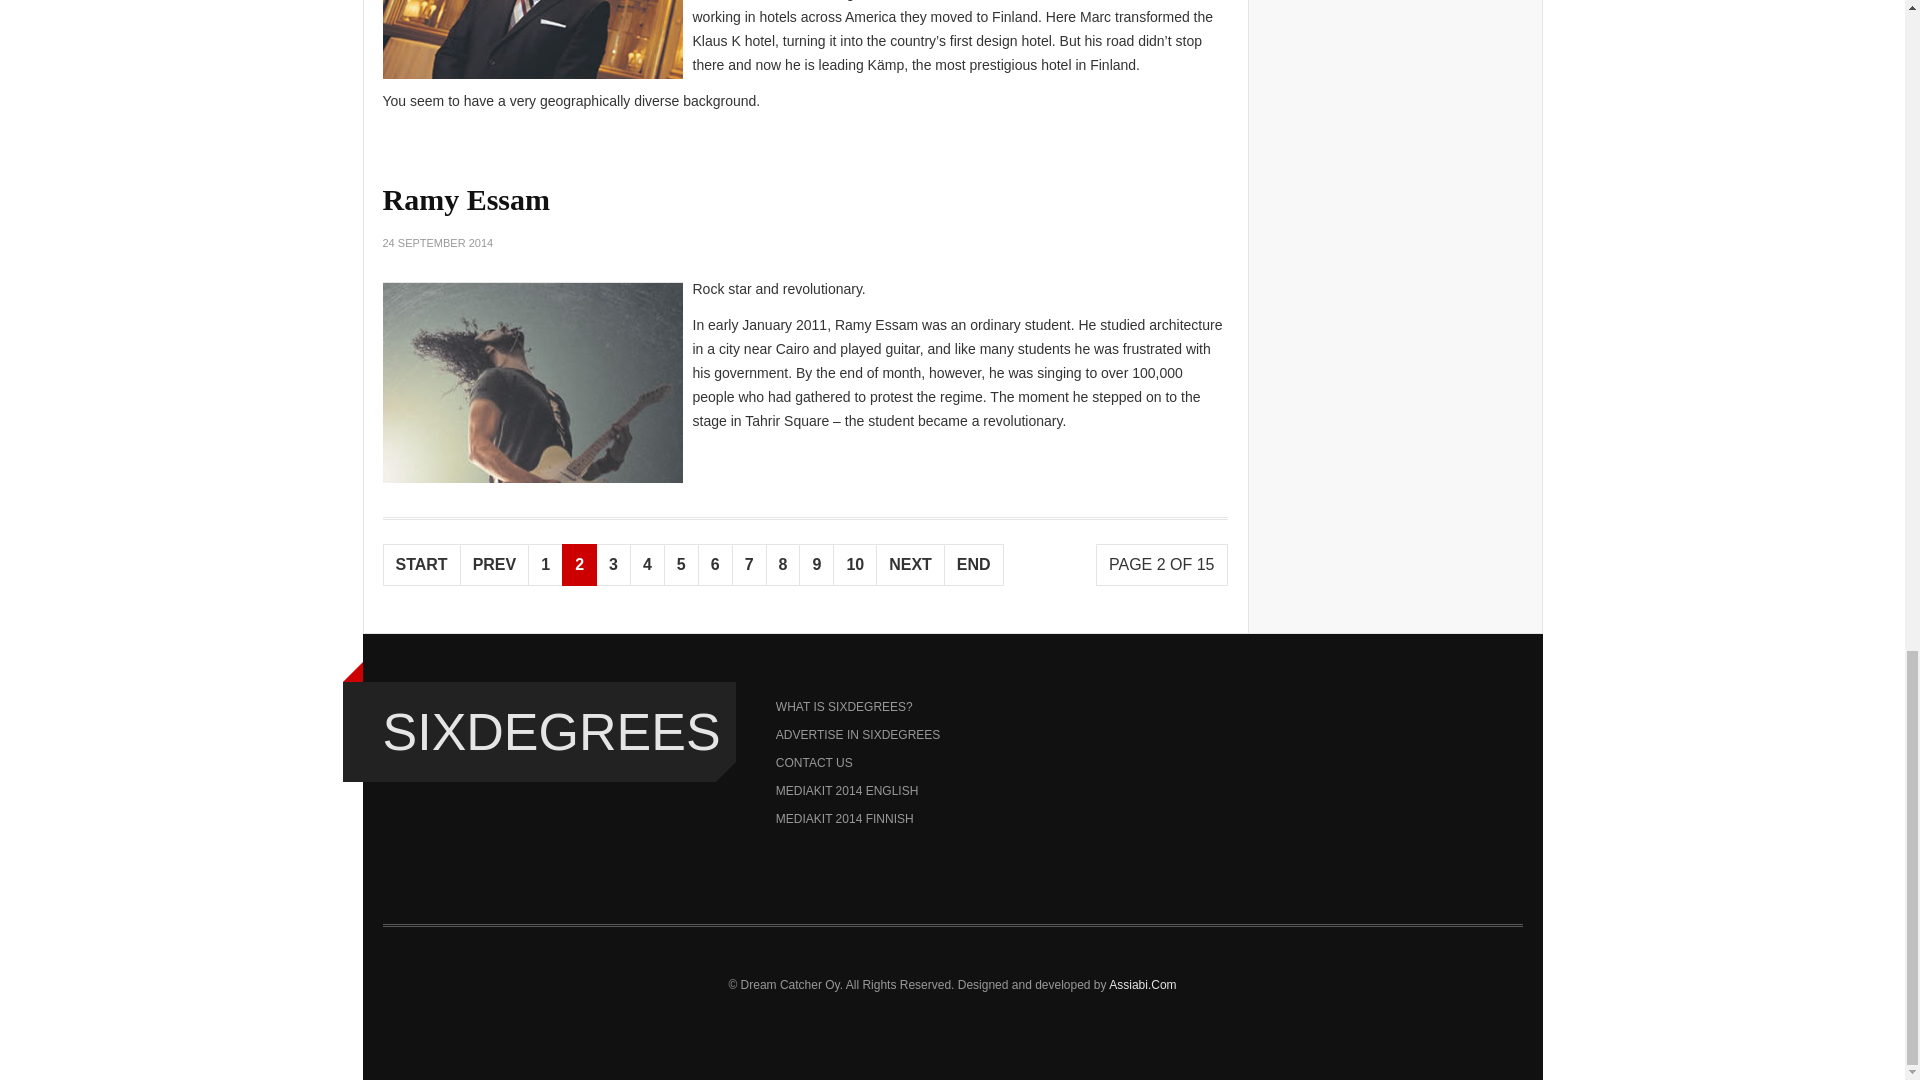  Describe the element at coordinates (494, 564) in the screenshot. I see `PREV` at that location.